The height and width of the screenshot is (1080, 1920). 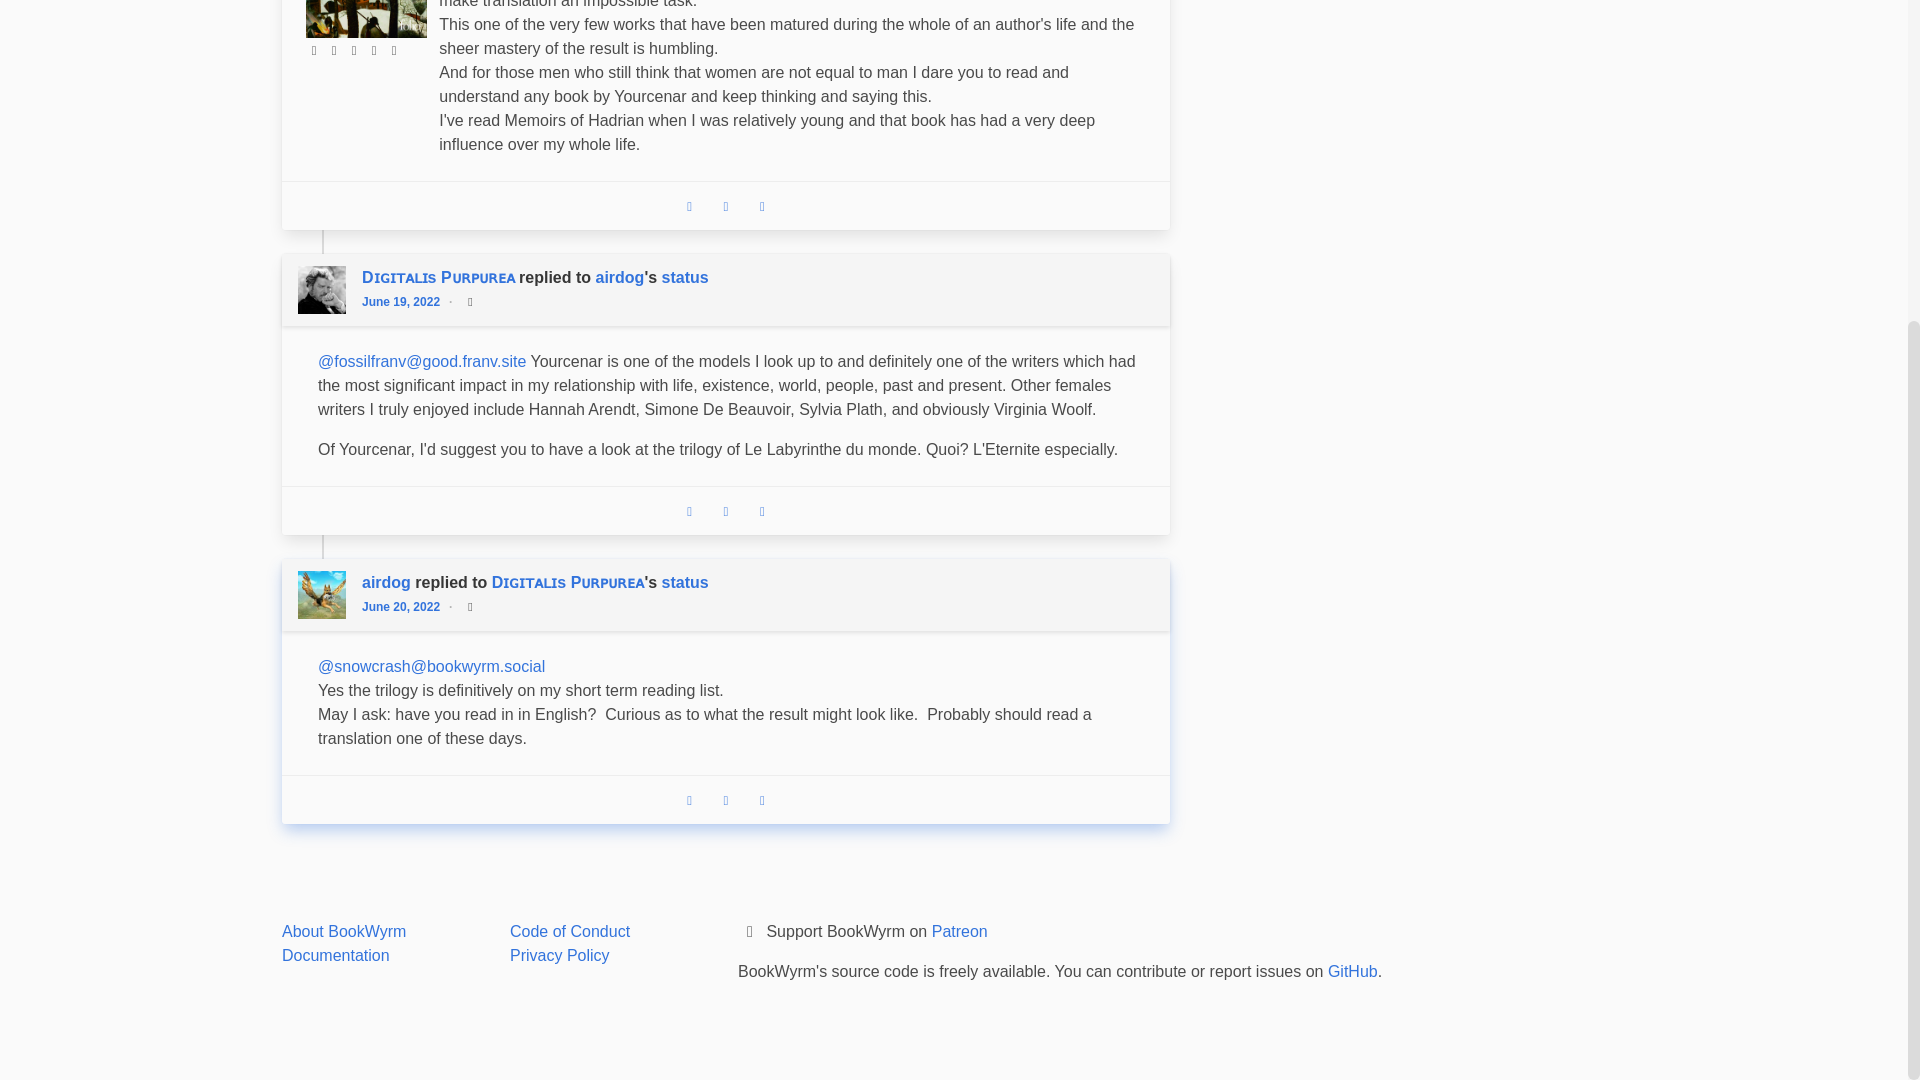 I want to click on Reply, so click(x=690, y=205).